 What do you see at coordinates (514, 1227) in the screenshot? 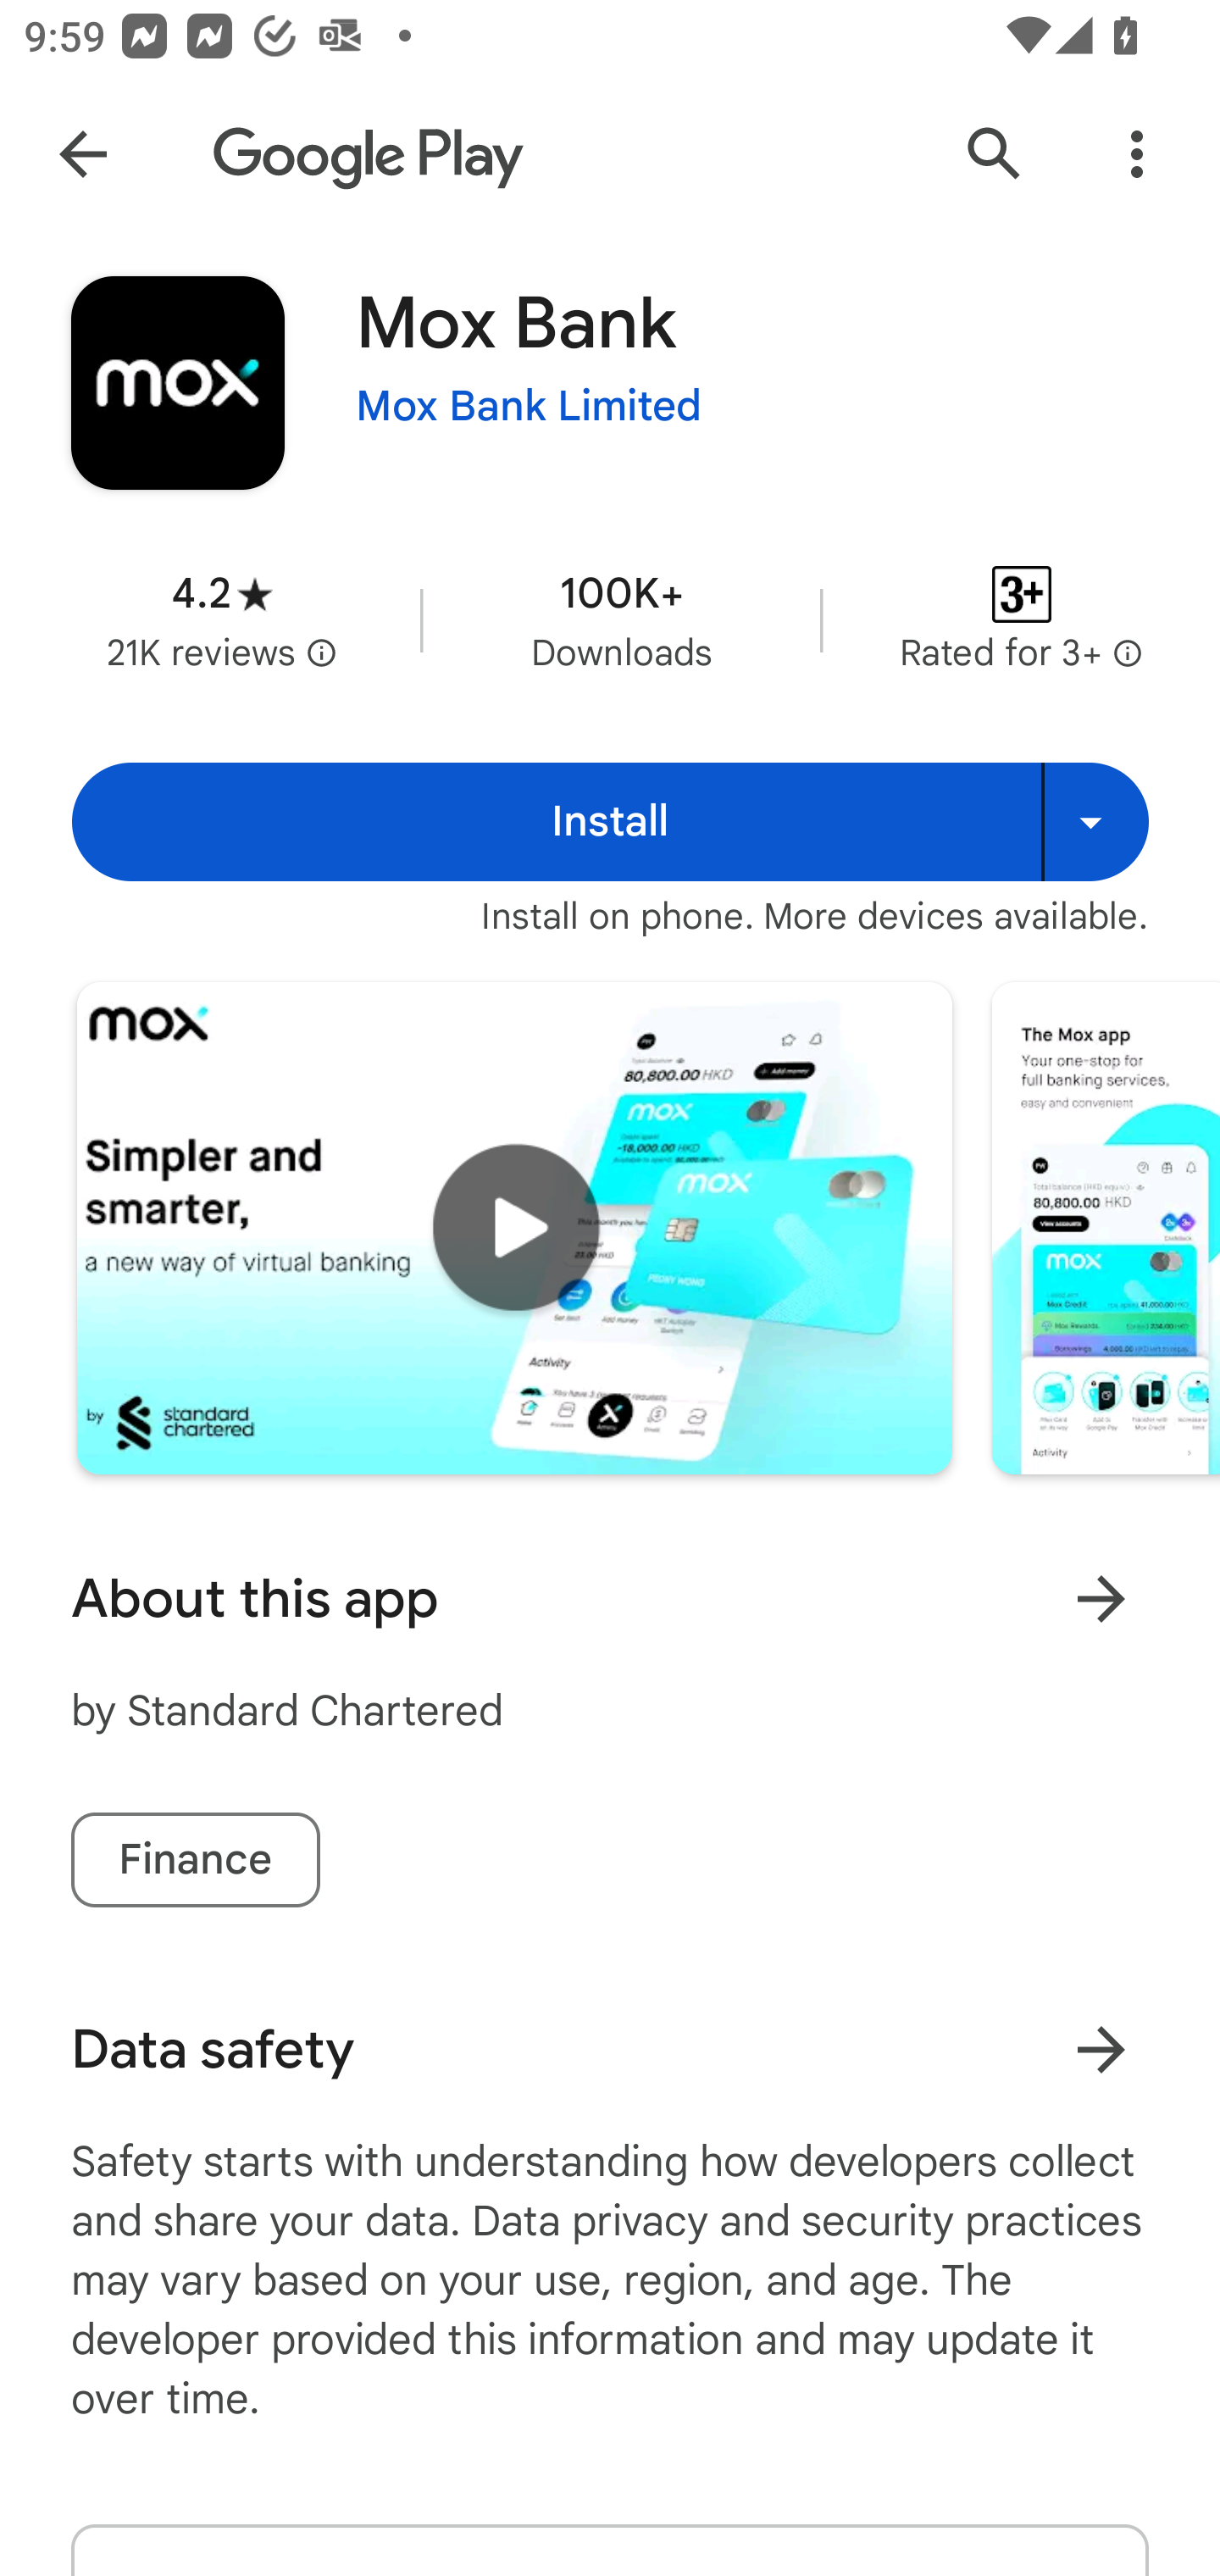
I see `Play trailer for "Mox Bank"` at bounding box center [514, 1227].